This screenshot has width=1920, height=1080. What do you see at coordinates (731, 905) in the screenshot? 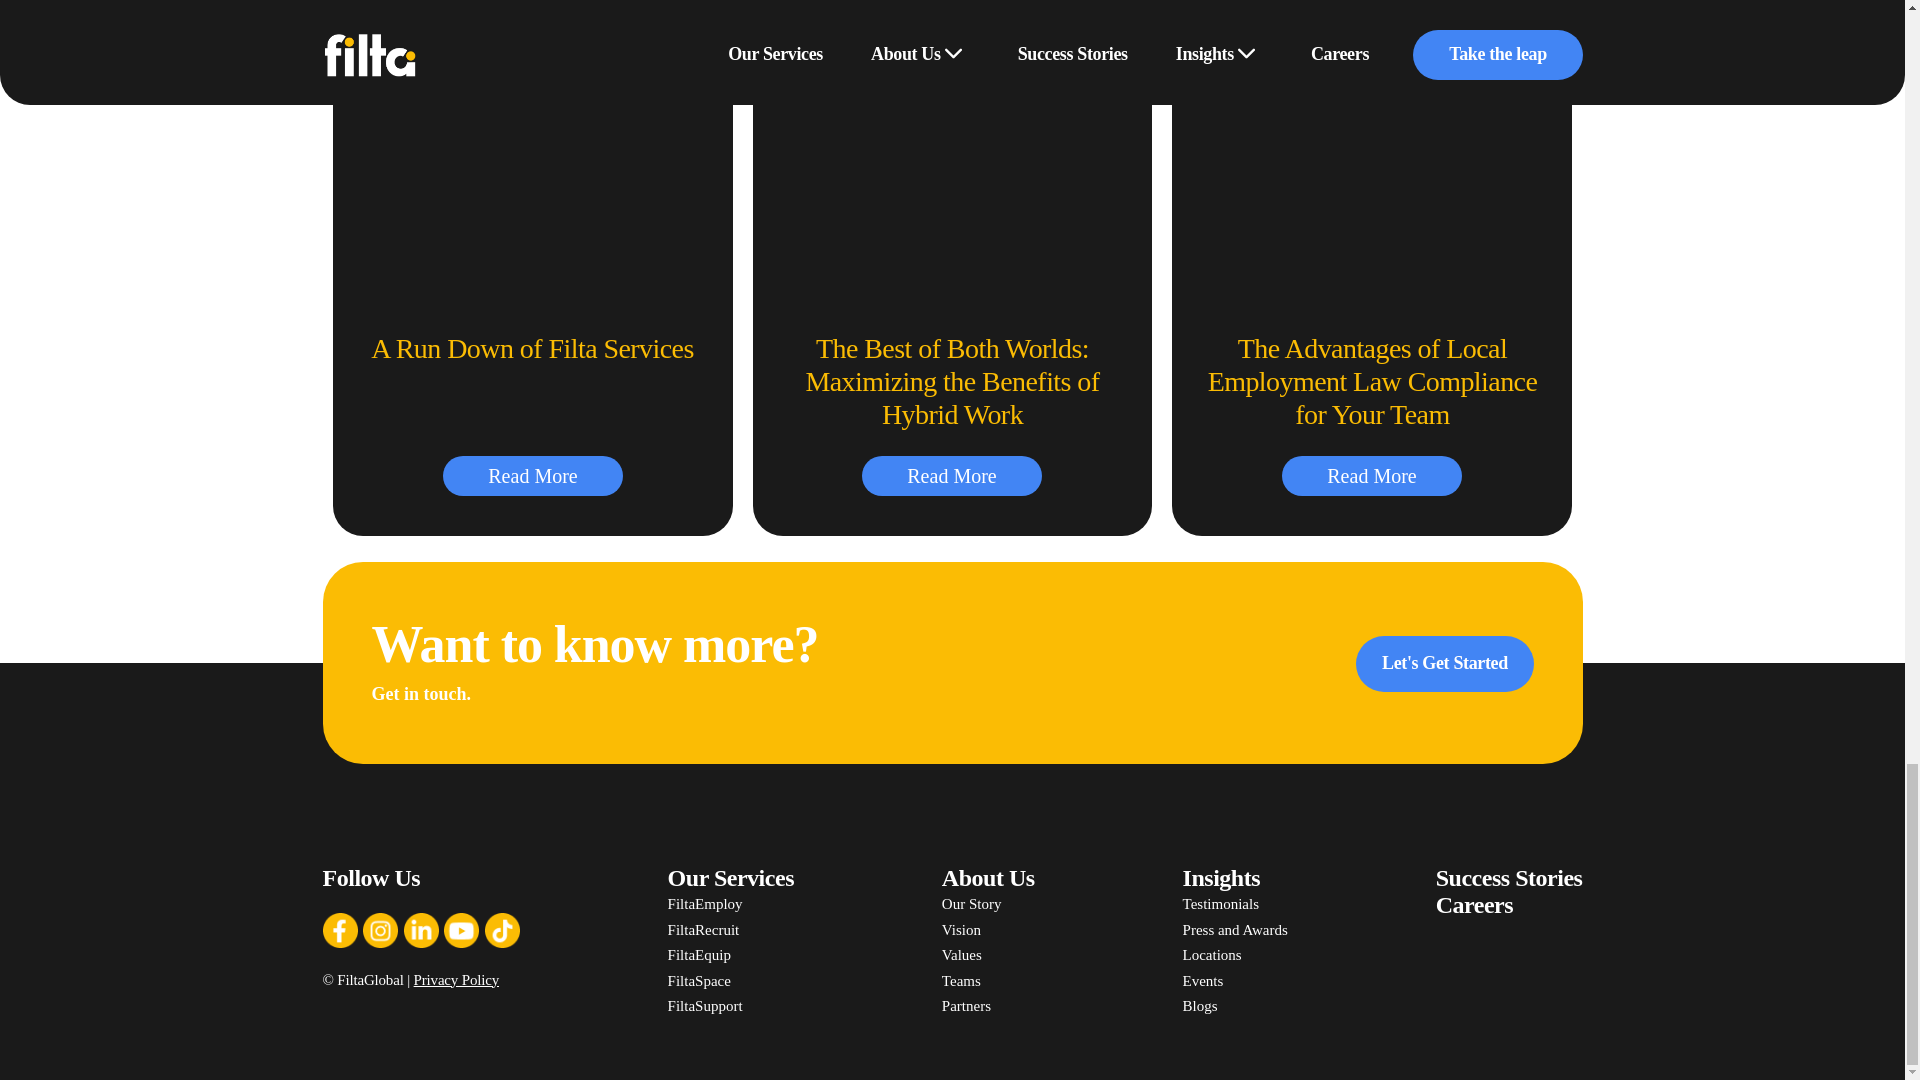
I see `FiltaEmploy` at bounding box center [731, 905].